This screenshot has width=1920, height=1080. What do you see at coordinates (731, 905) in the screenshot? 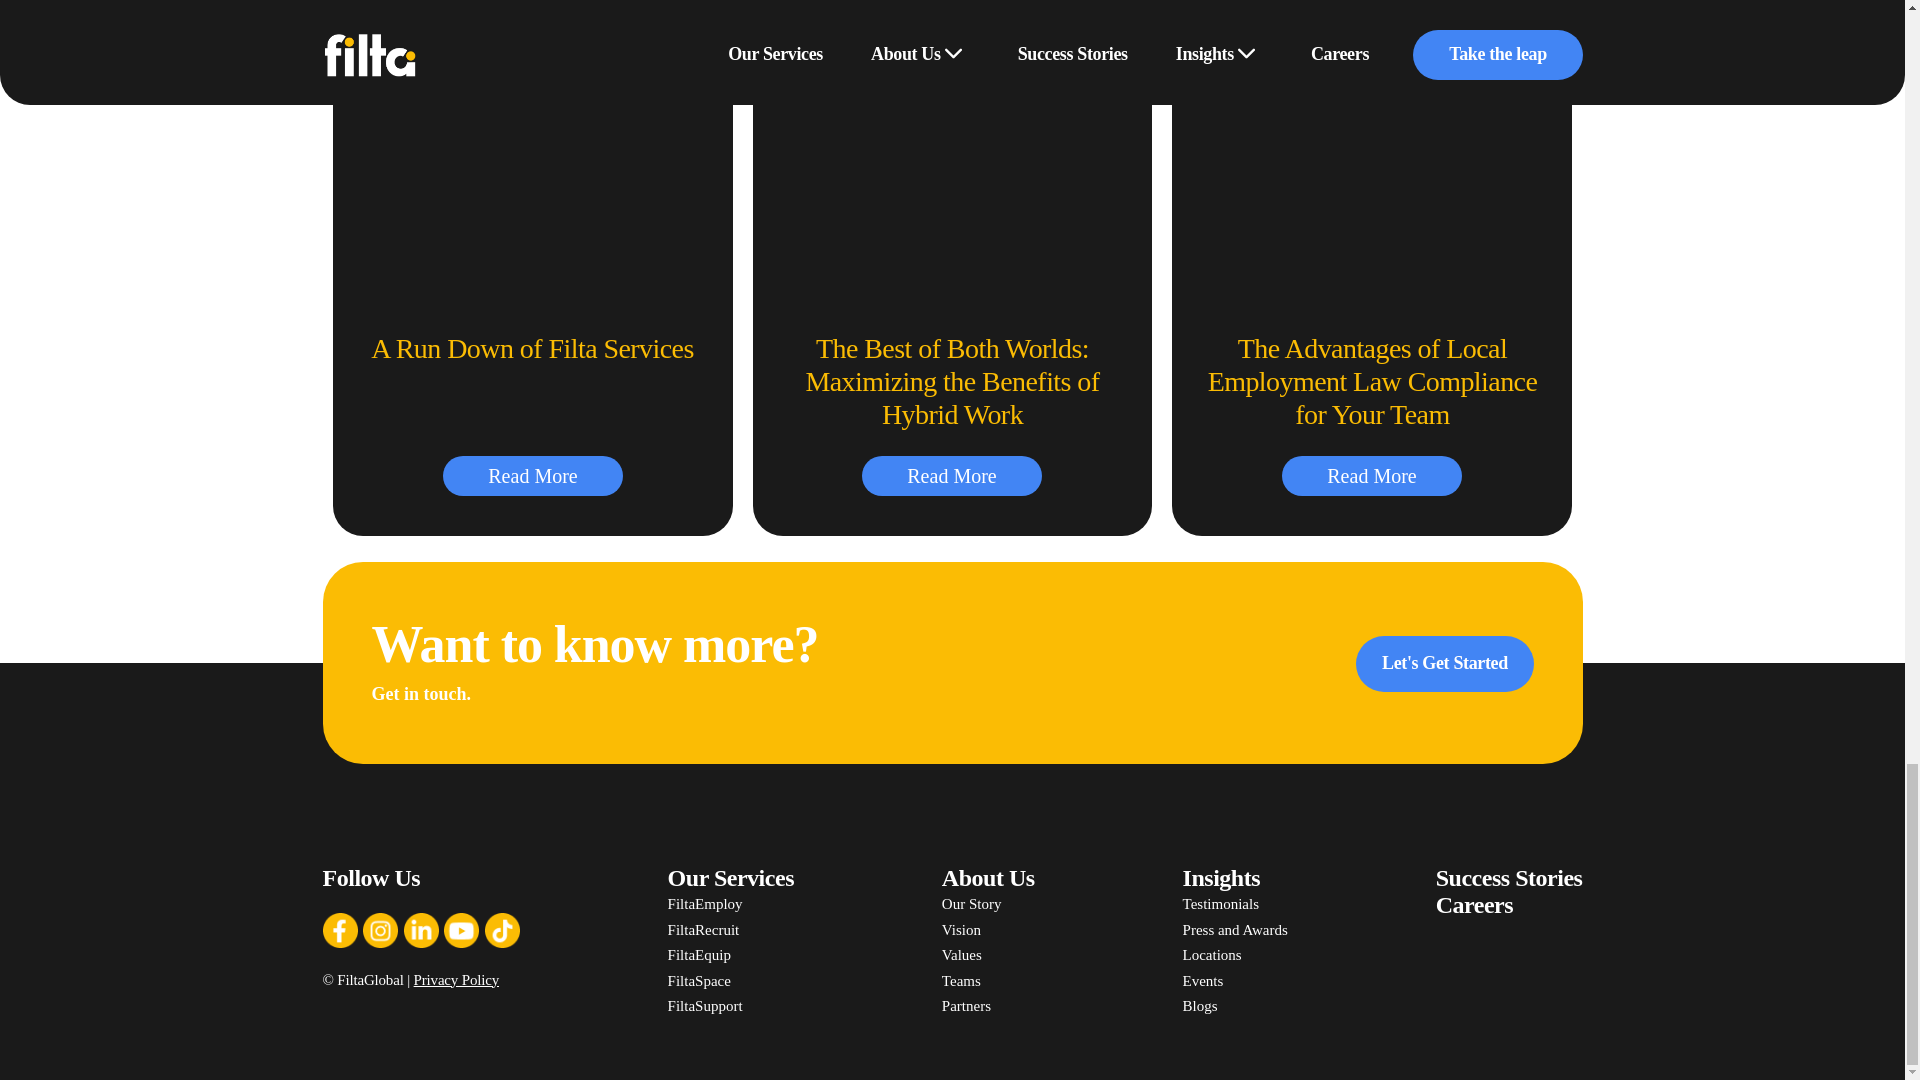
I see `FiltaEmploy` at bounding box center [731, 905].